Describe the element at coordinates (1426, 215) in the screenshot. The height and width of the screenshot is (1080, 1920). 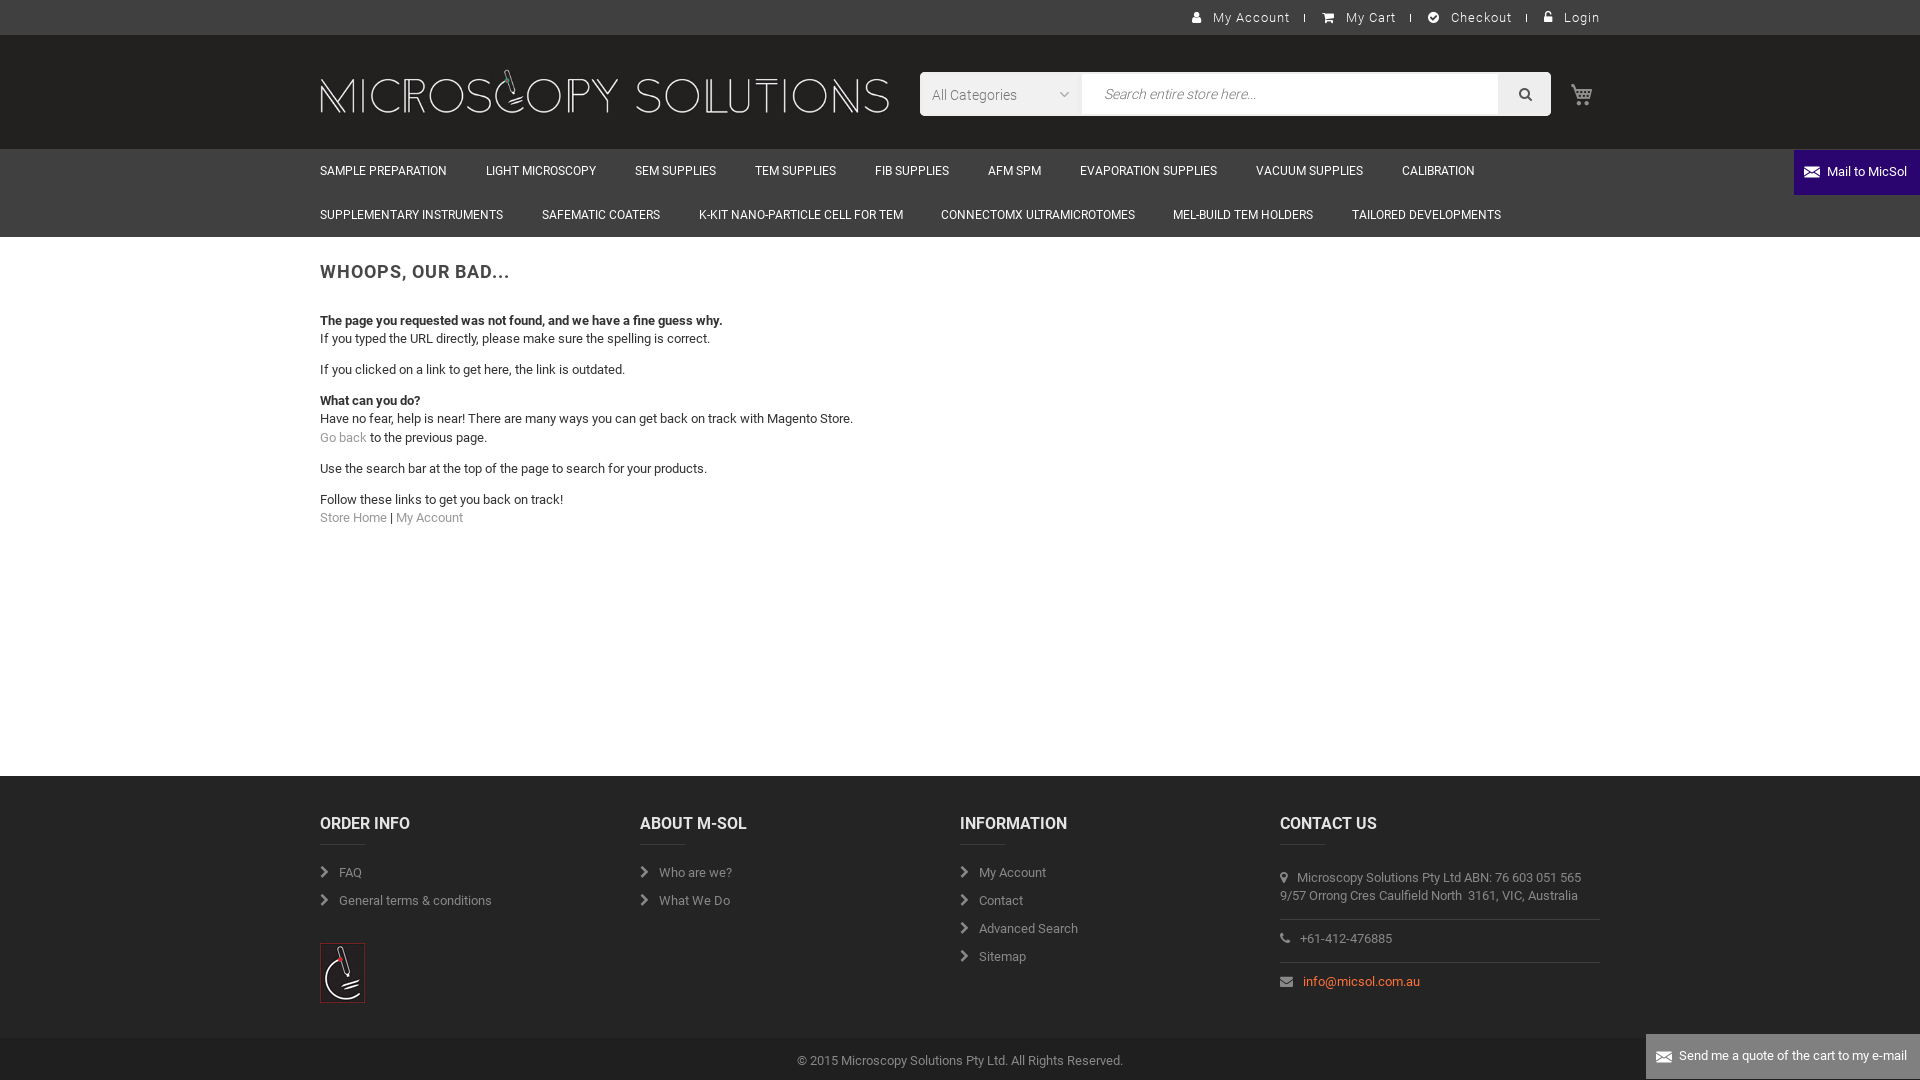
I see `TAILORED DEVELOPMENTS` at that location.